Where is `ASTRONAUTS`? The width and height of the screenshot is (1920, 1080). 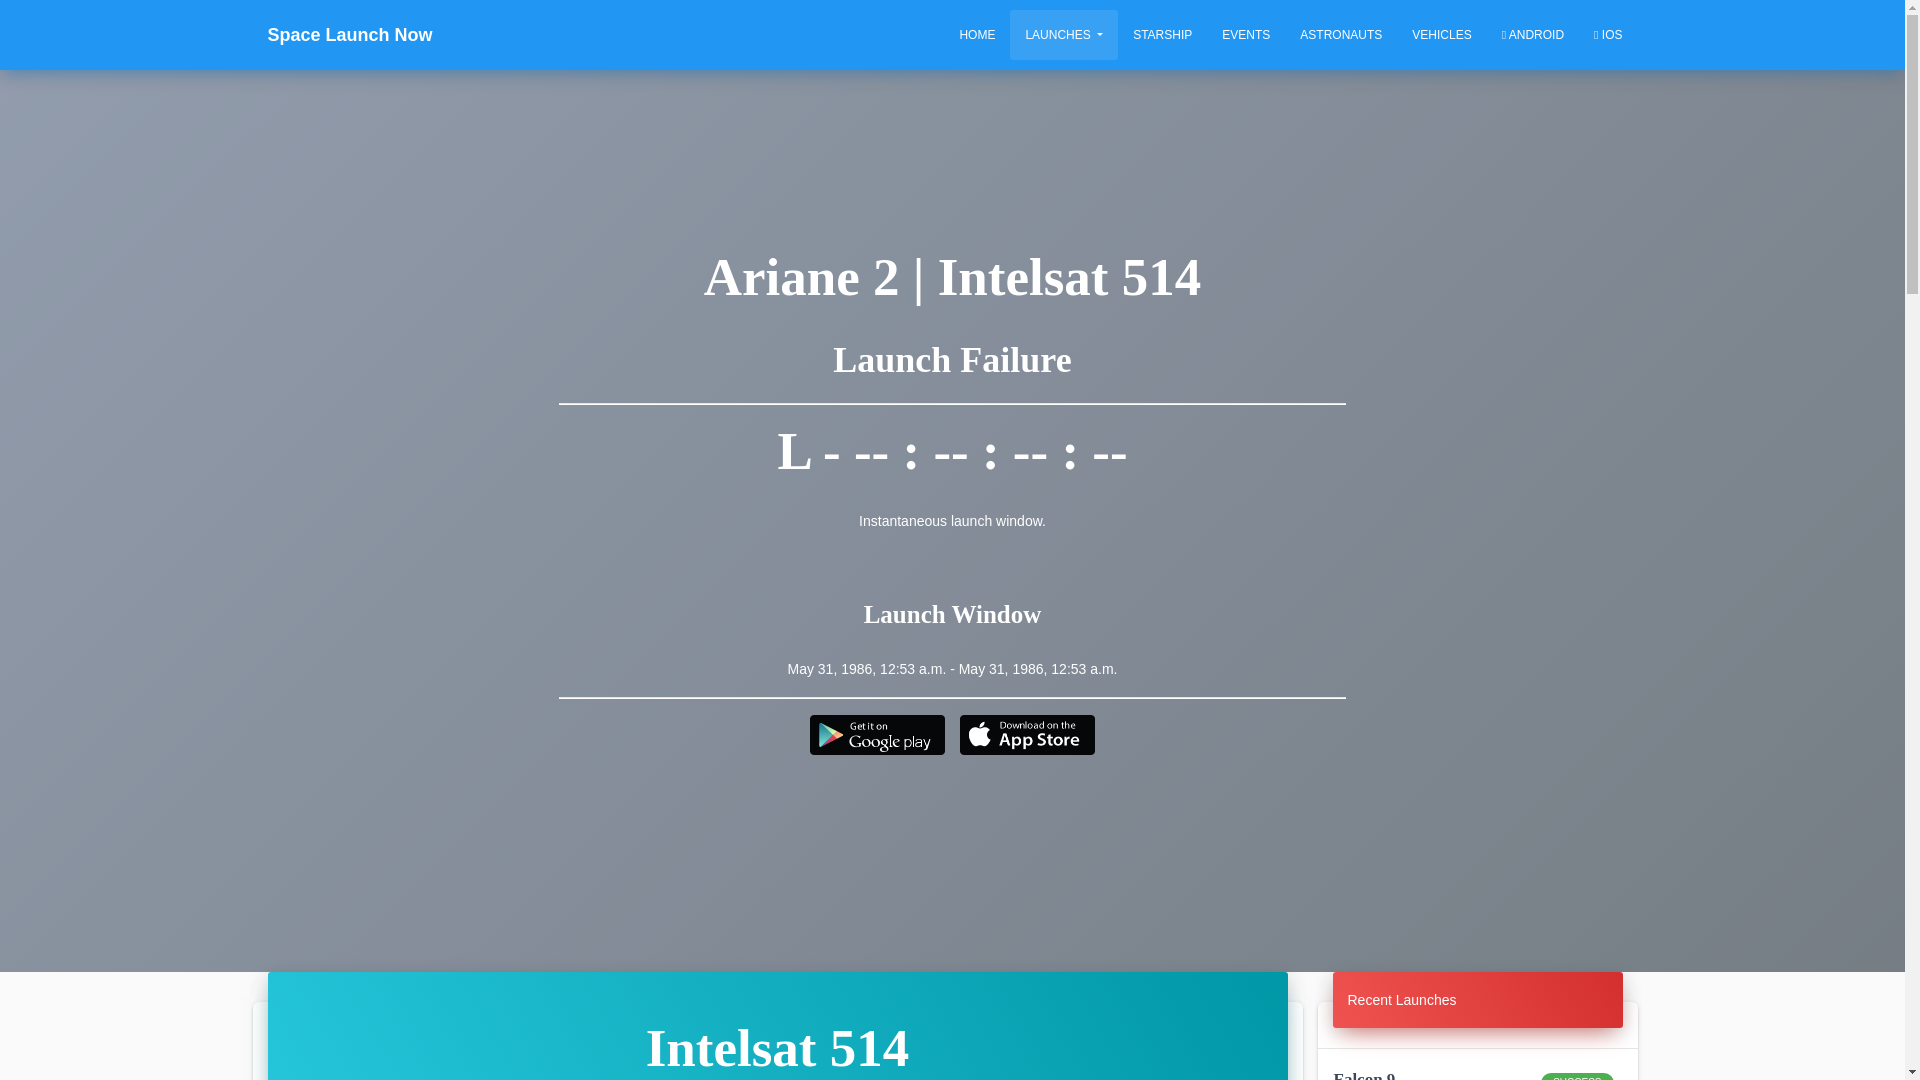
ASTRONAUTS is located at coordinates (1340, 34).